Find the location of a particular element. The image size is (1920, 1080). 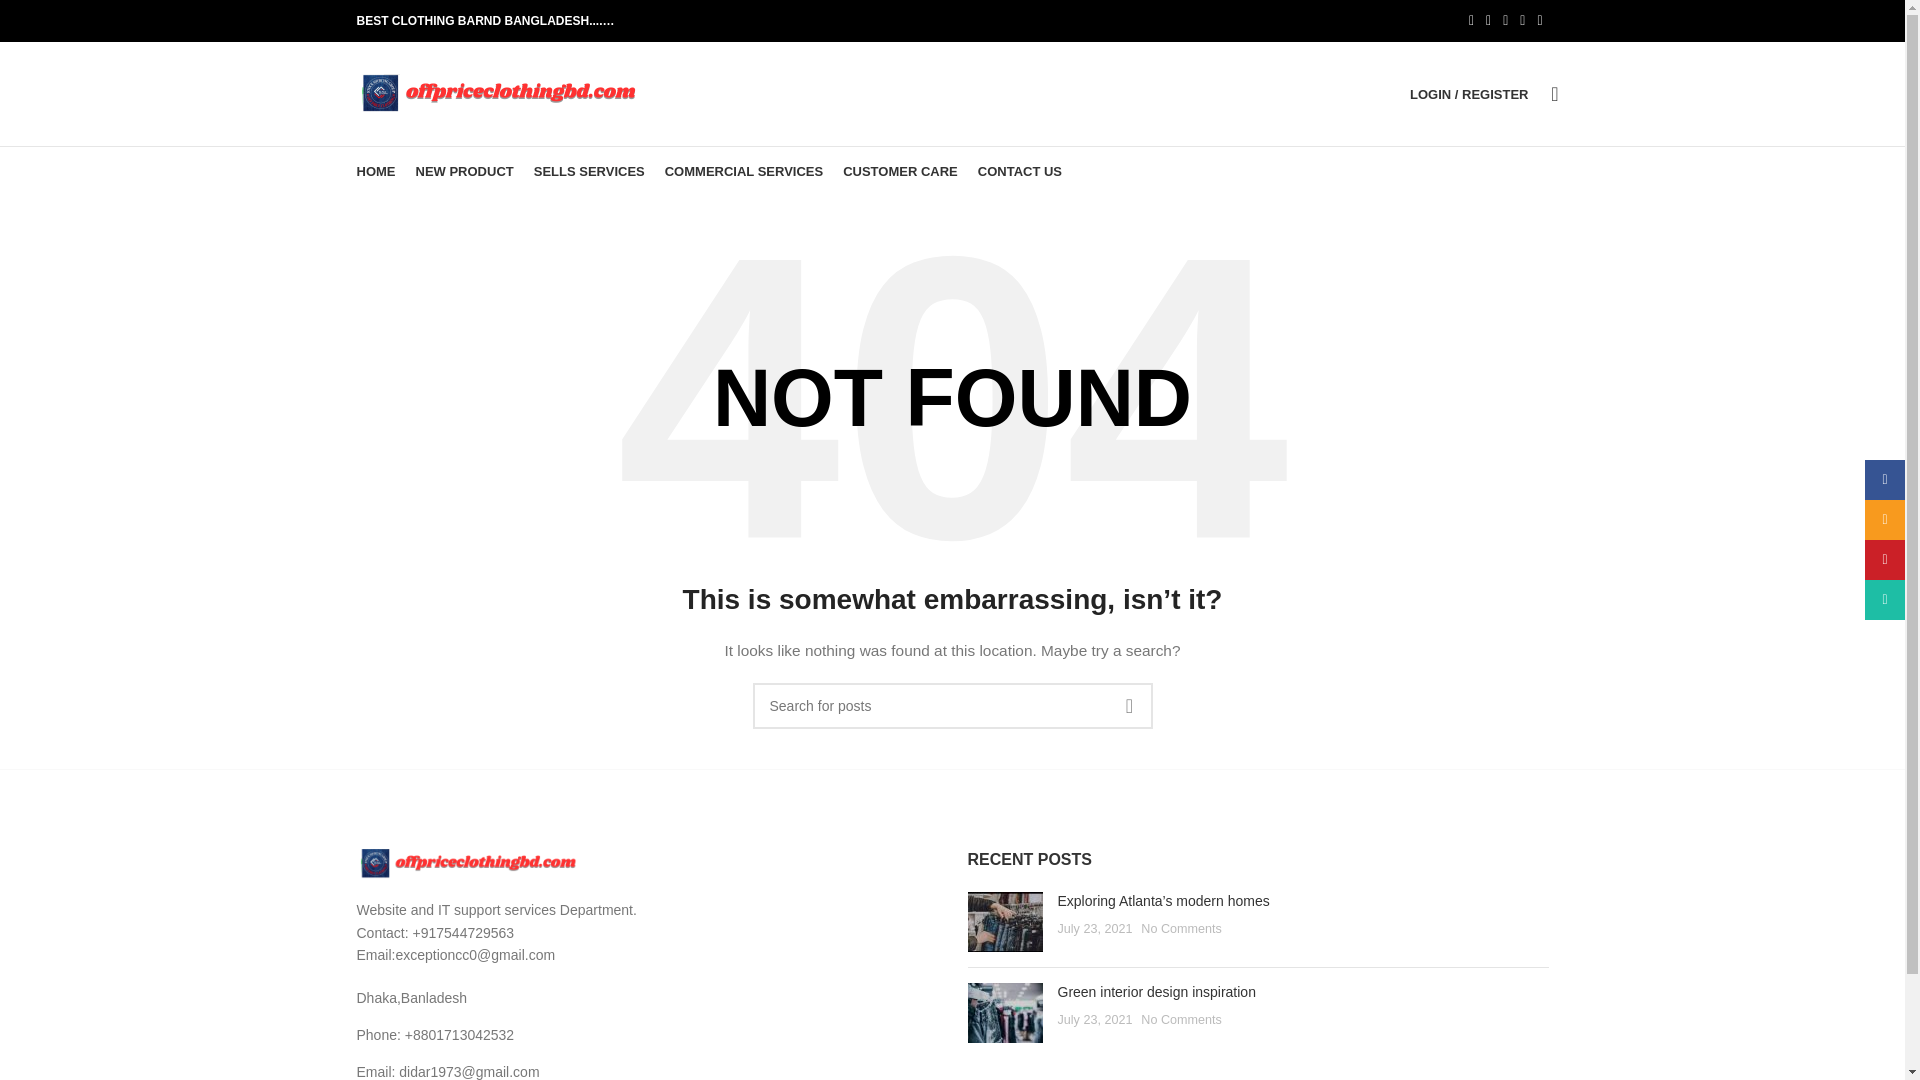

Permalink to Green interior design inspiration is located at coordinates (1156, 992).